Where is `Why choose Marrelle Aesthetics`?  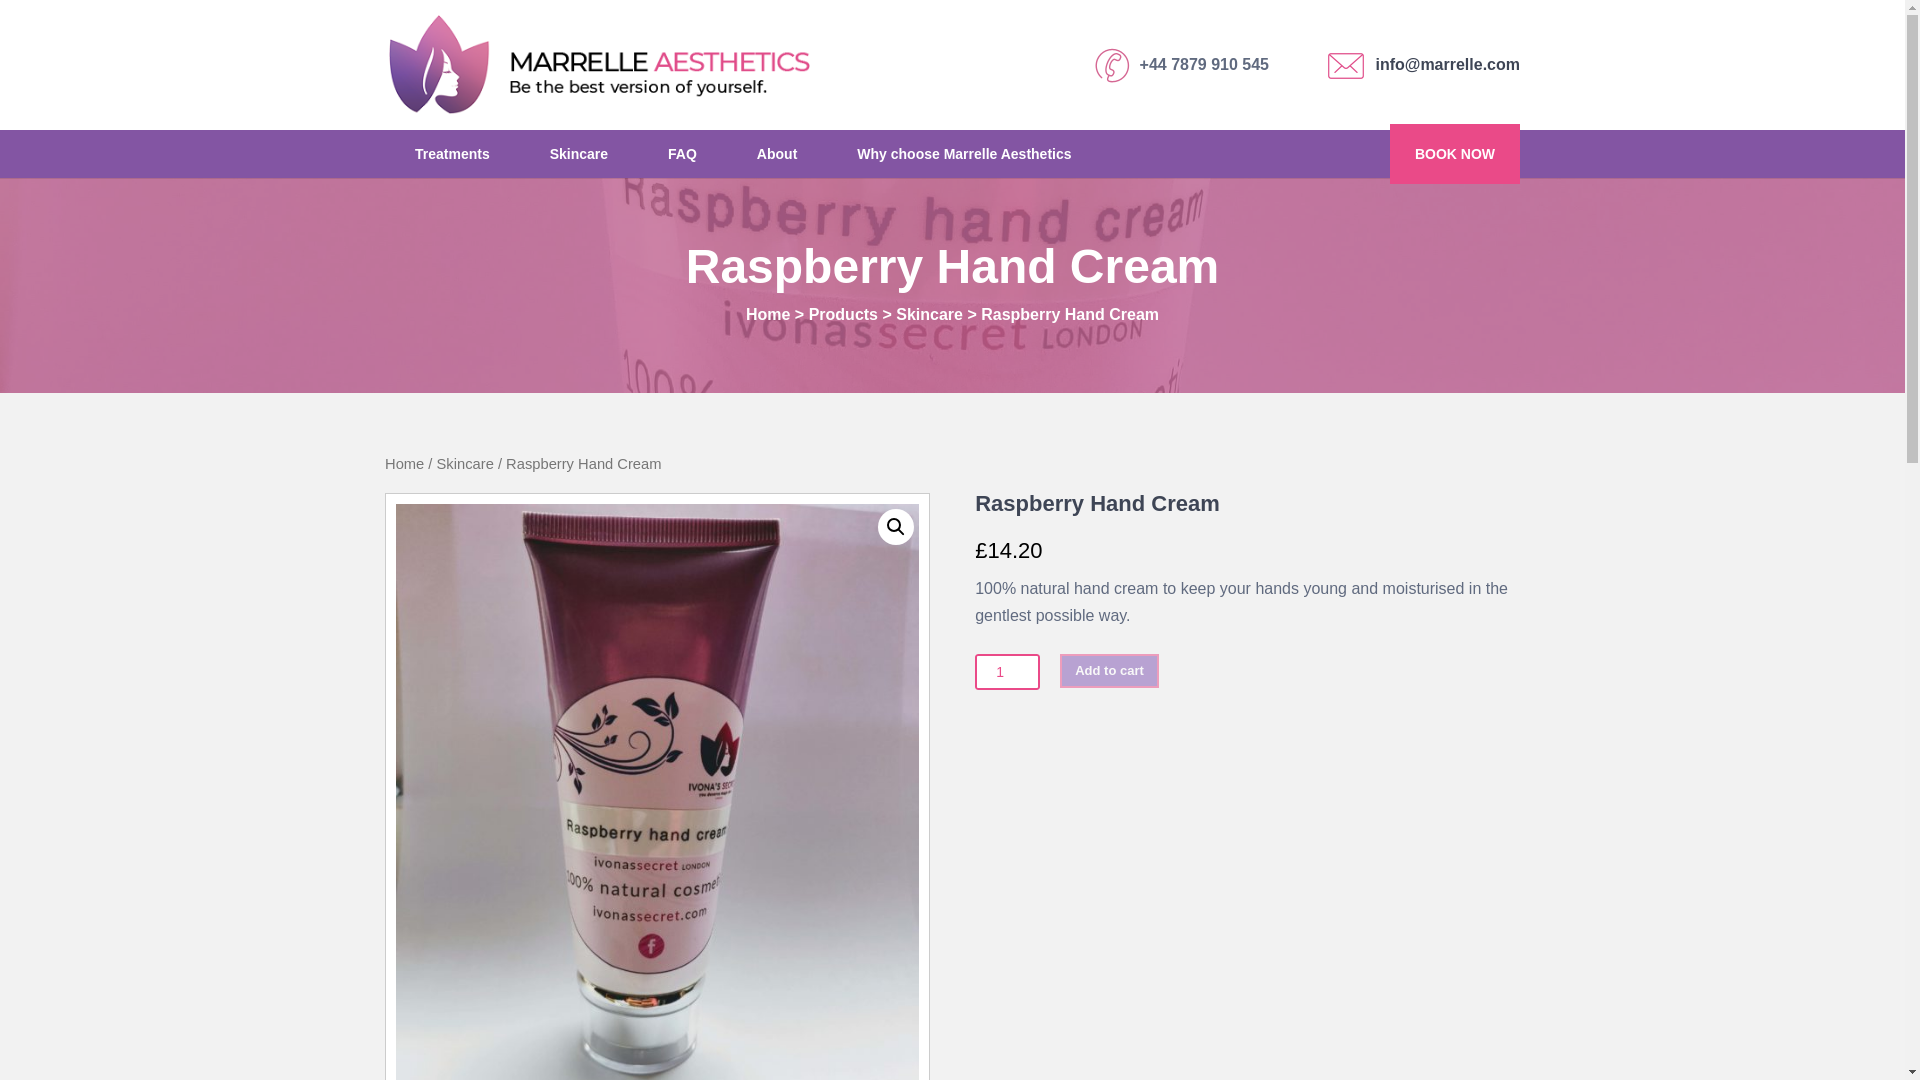
Why choose Marrelle Aesthetics is located at coordinates (964, 154).